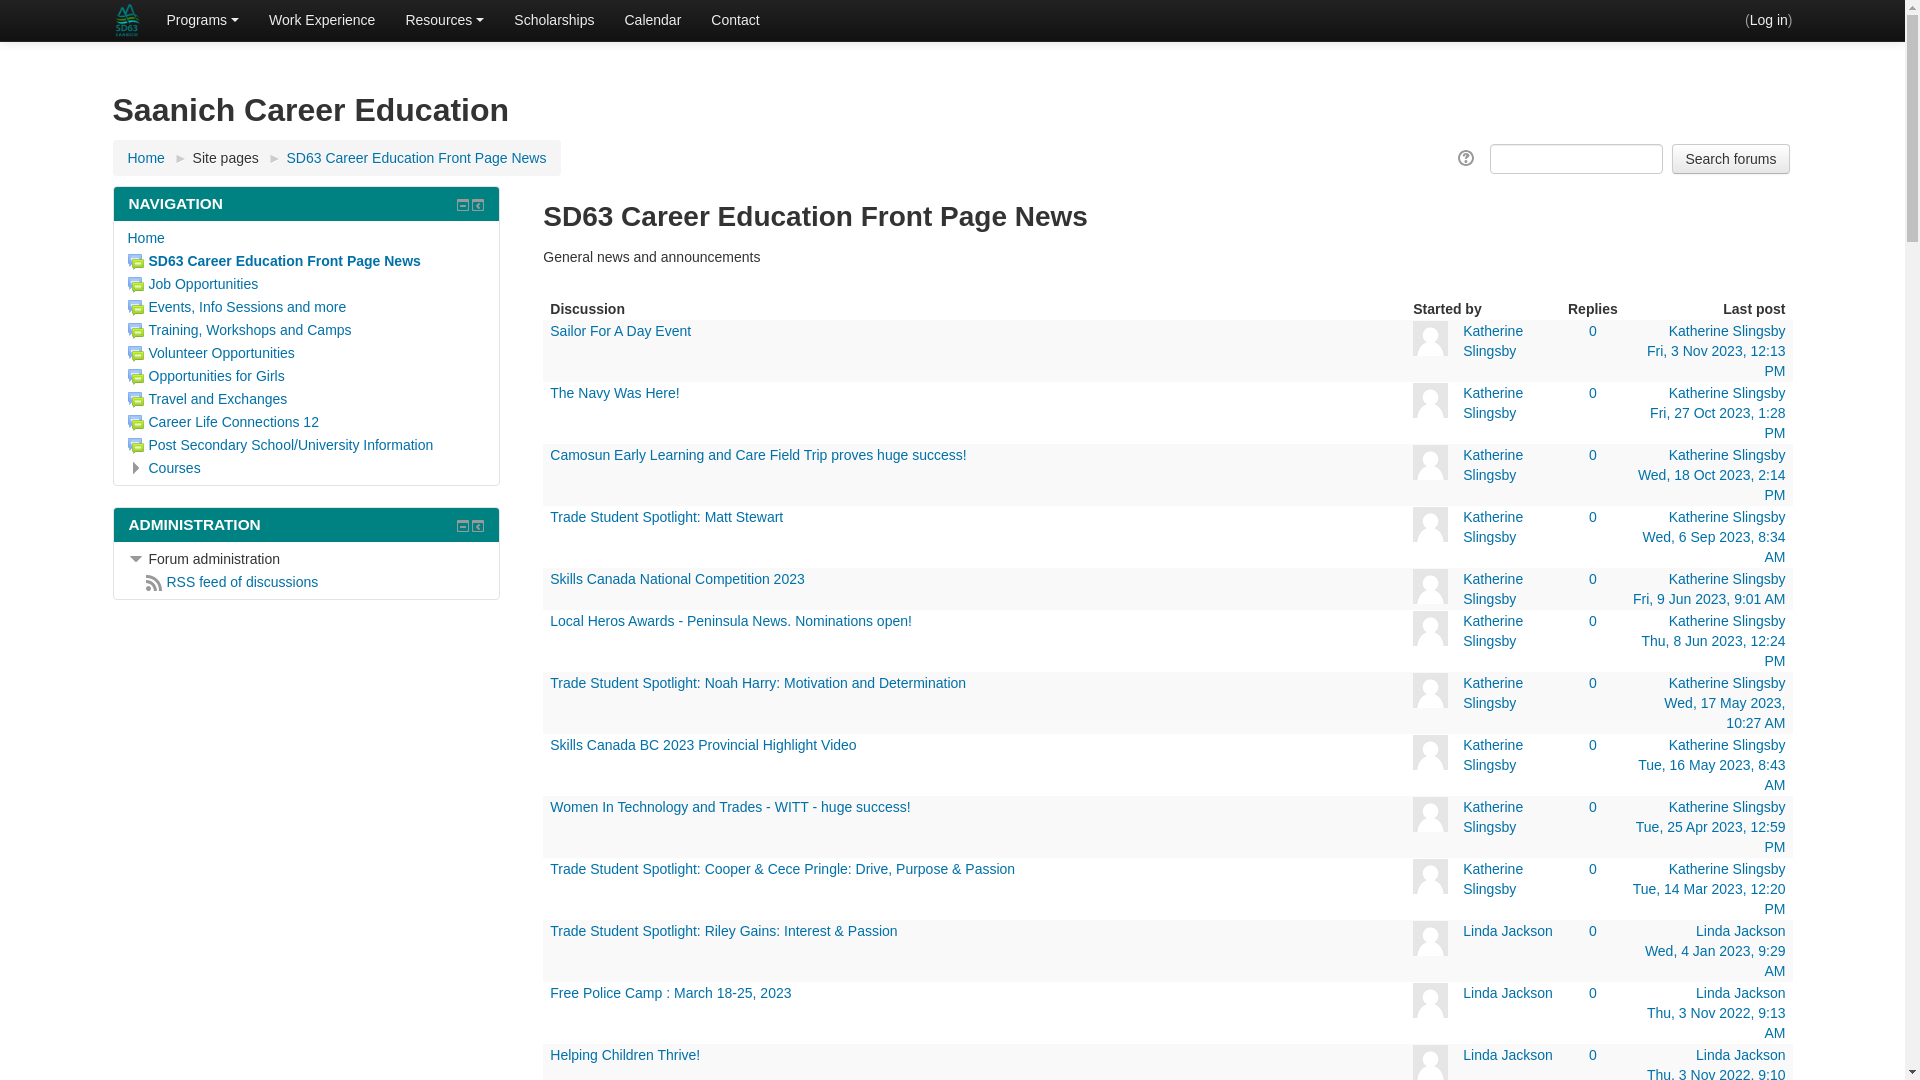 The width and height of the screenshot is (1920, 1080). I want to click on Events, Info Sessions and more, so click(238, 307).